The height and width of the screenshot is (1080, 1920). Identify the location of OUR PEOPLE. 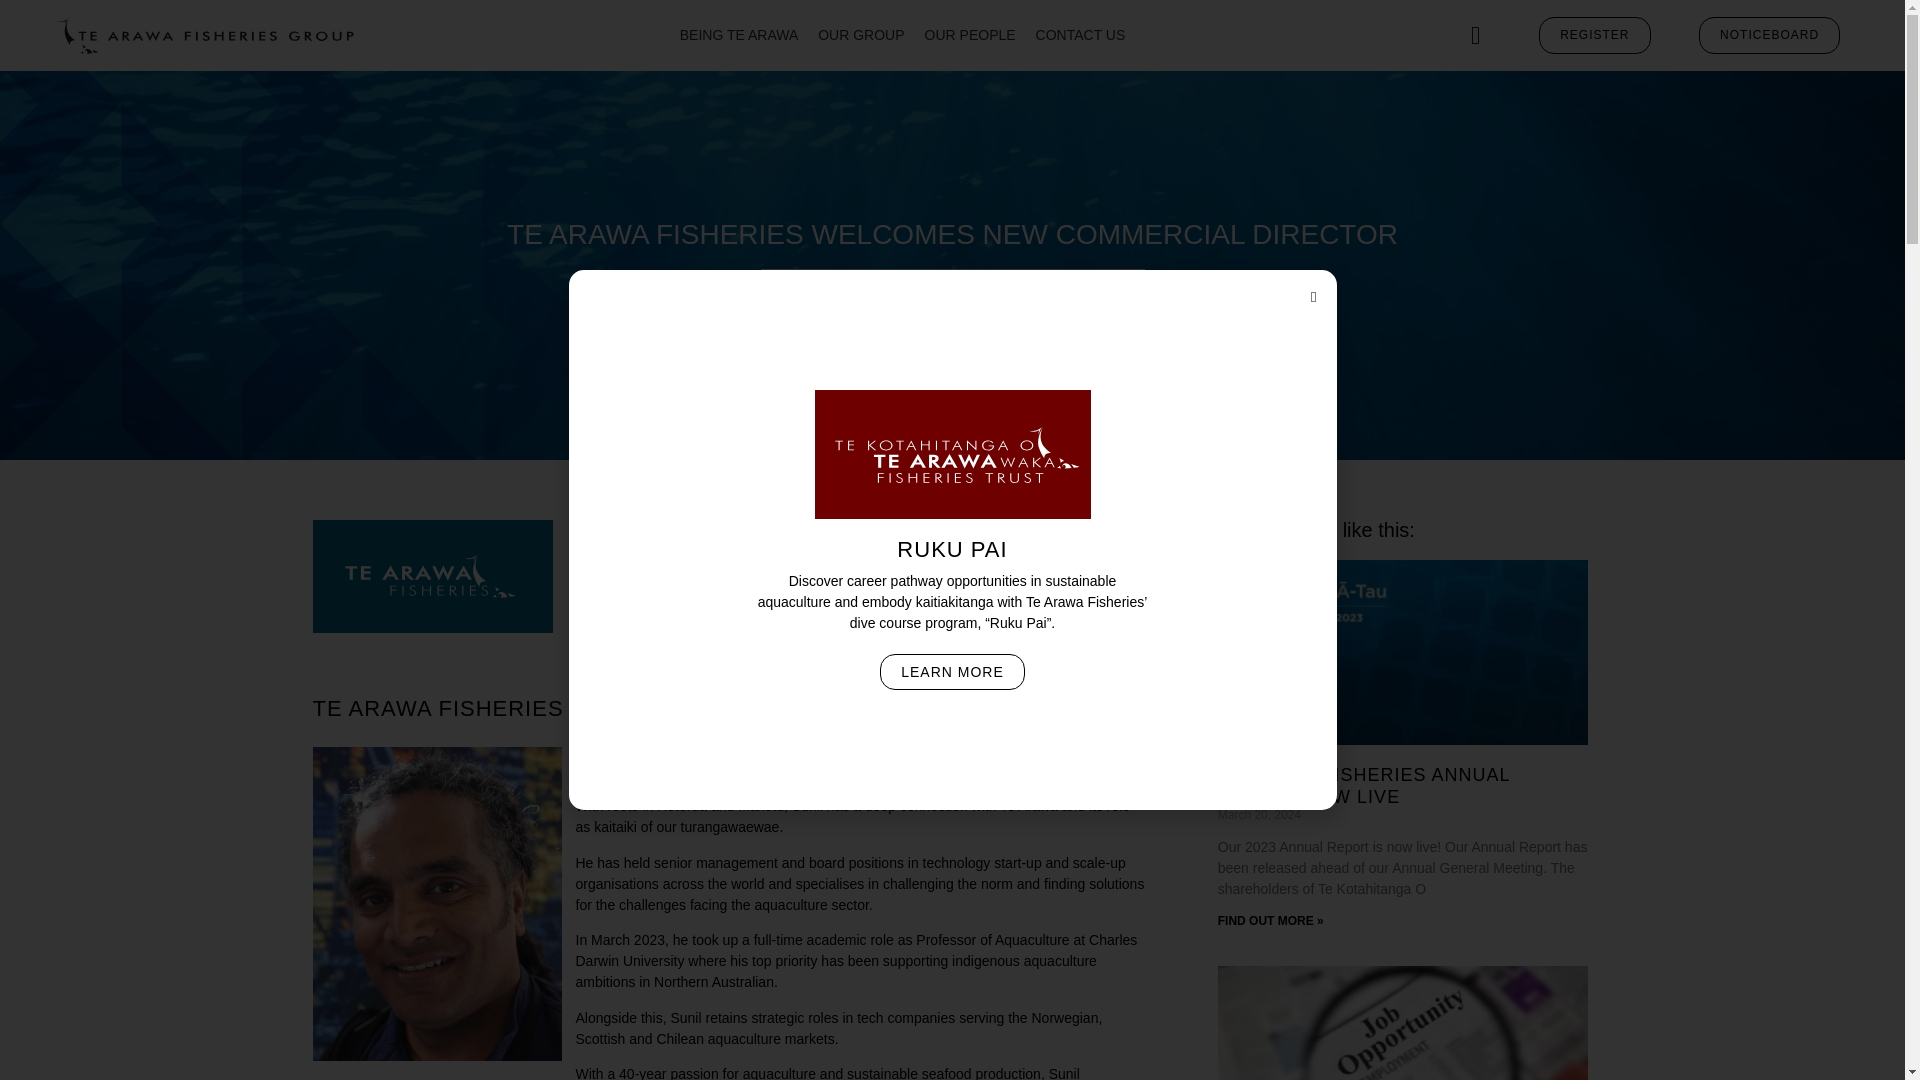
(970, 36).